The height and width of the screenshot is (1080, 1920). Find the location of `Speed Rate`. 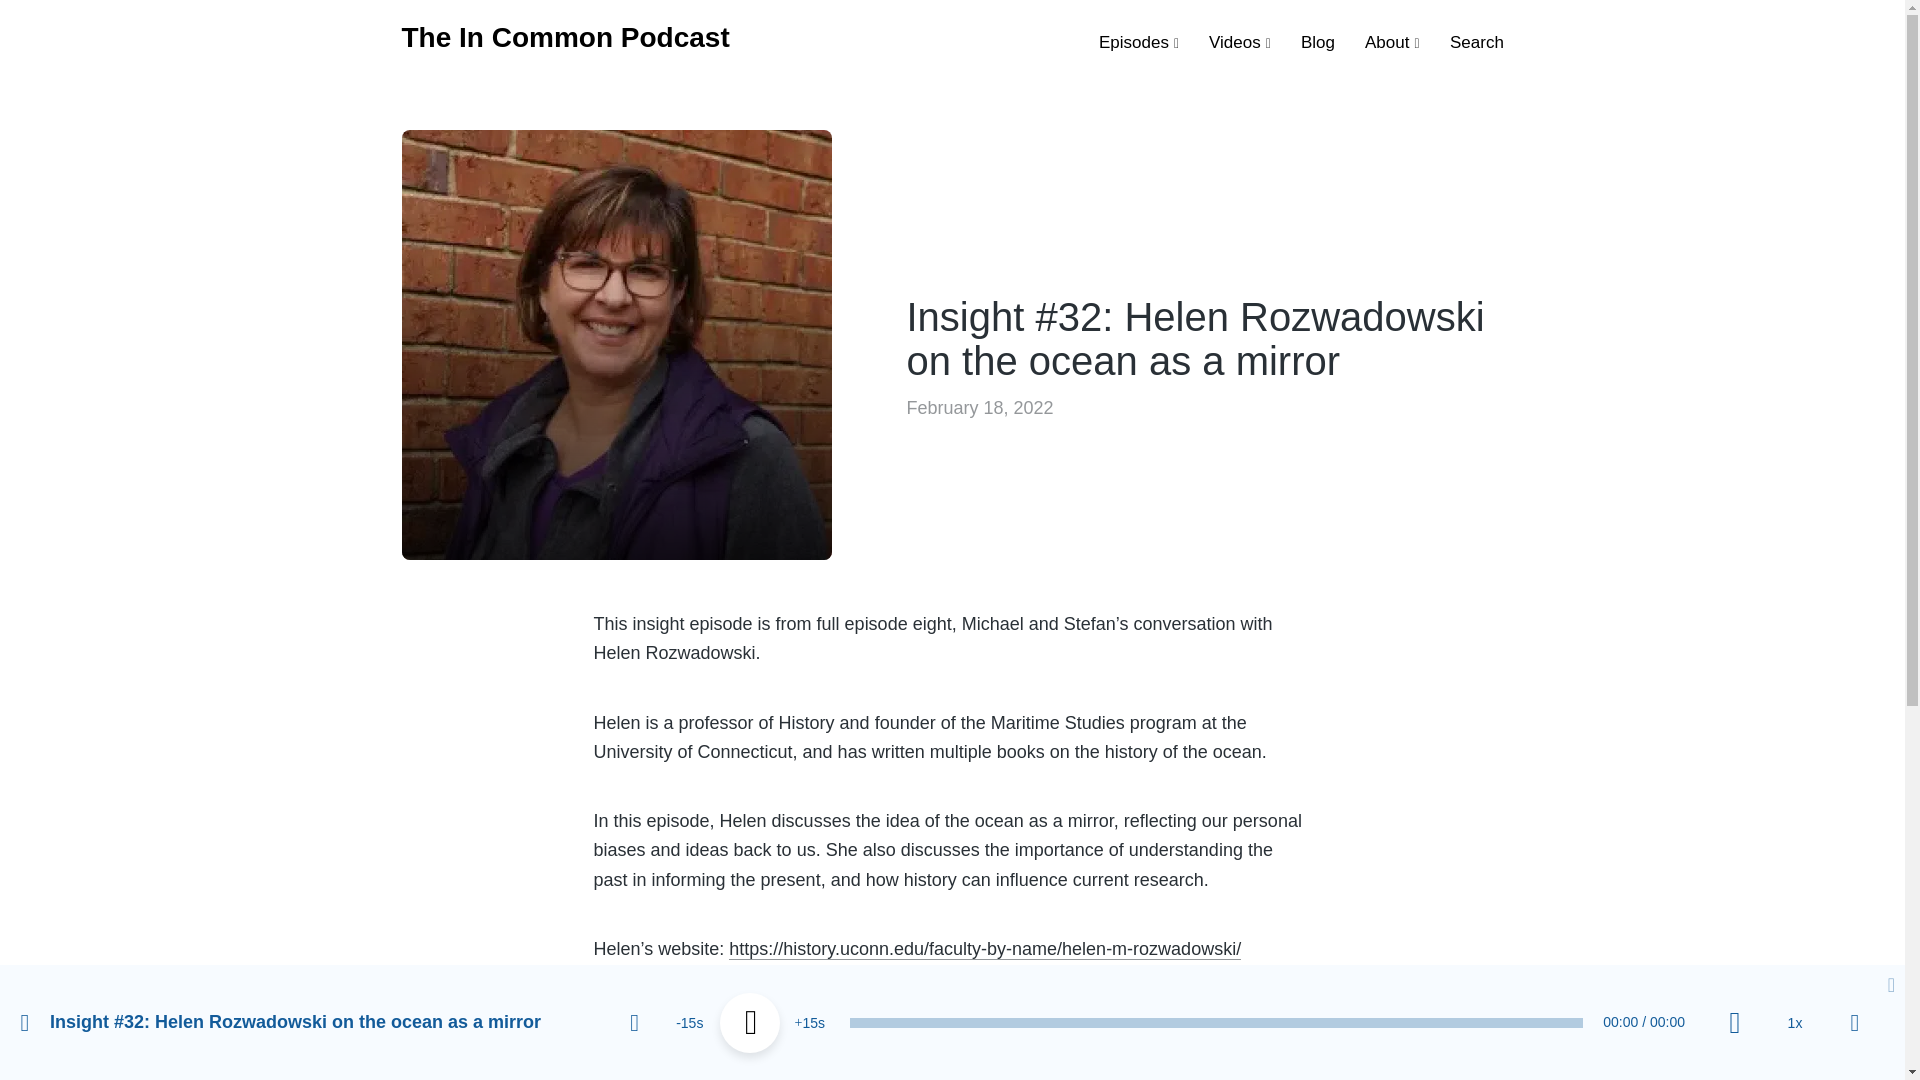

Speed Rate is located at coordinates (1794, 1022).